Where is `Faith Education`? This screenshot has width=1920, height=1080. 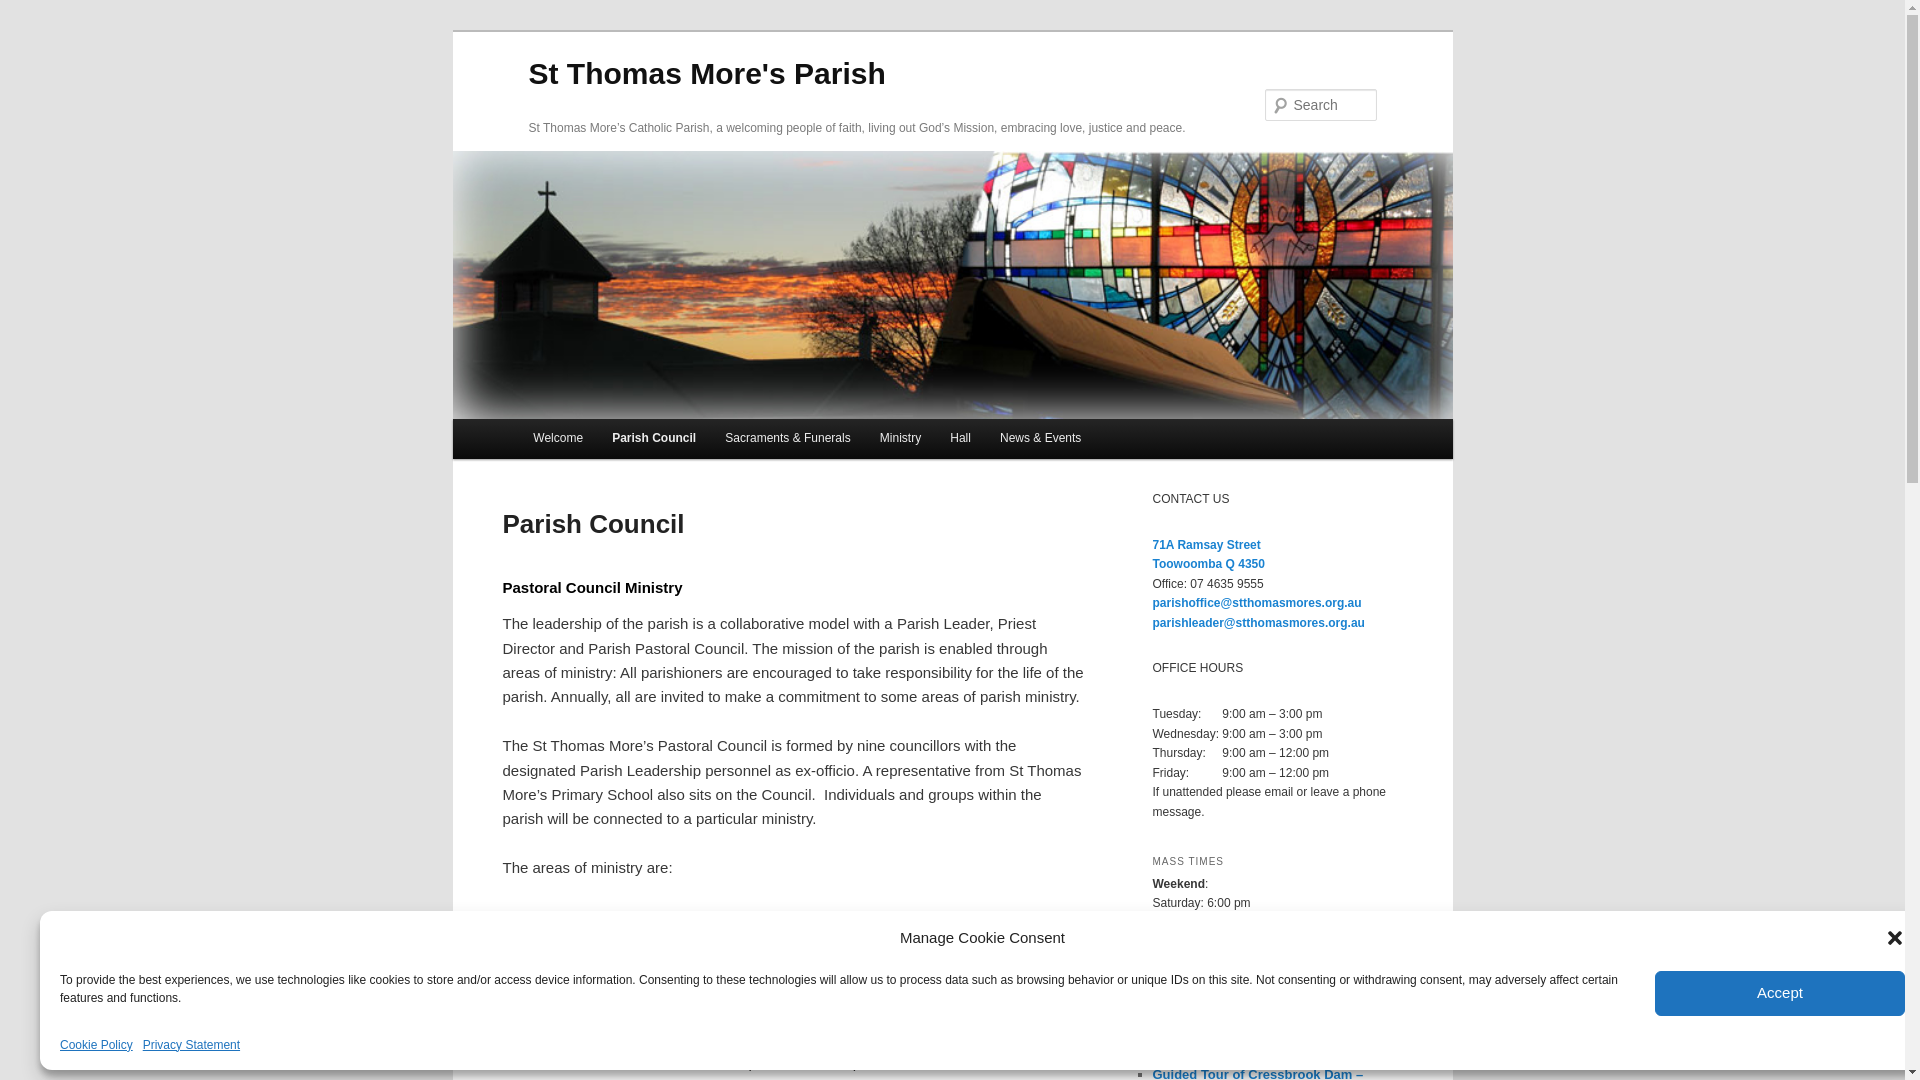 Faith Education is located at coordinates (871, 916).